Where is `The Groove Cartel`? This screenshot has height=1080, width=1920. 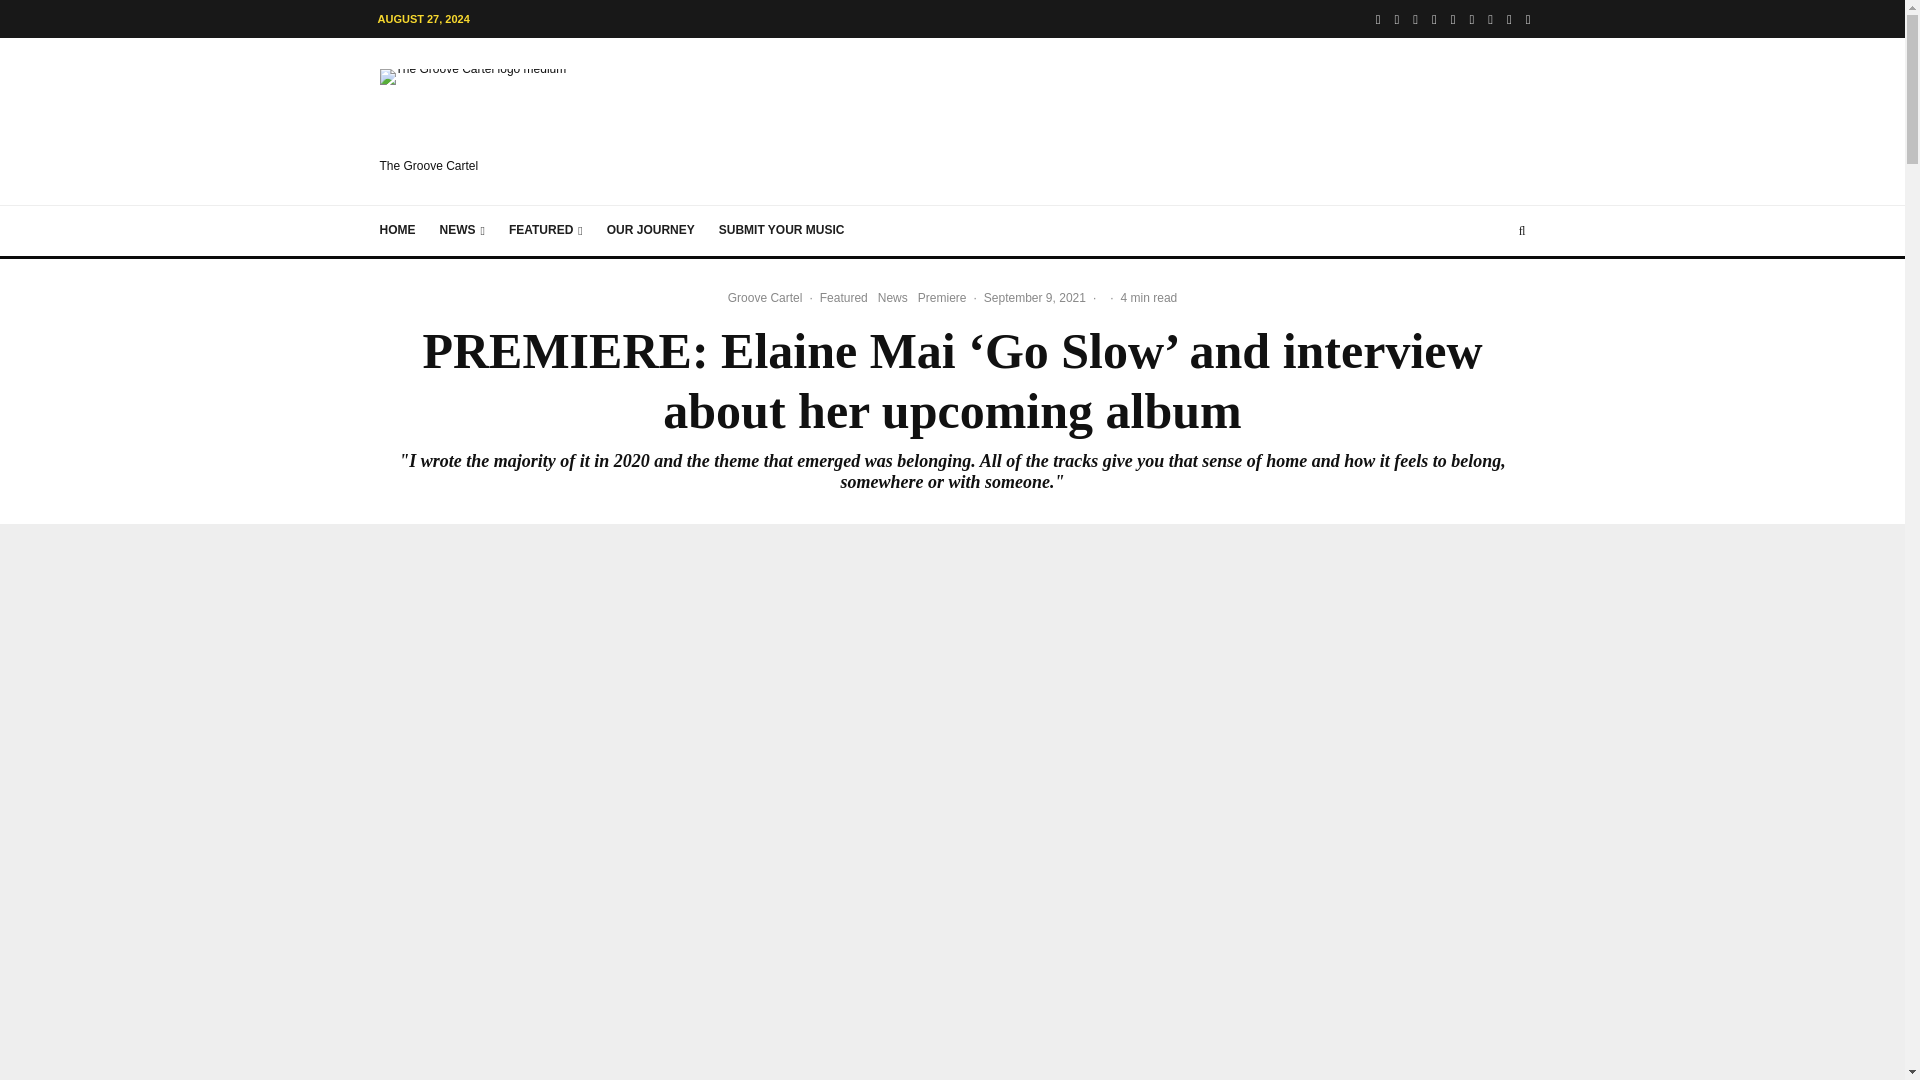
The Groove Cartel is located at coordinates (490, 121).